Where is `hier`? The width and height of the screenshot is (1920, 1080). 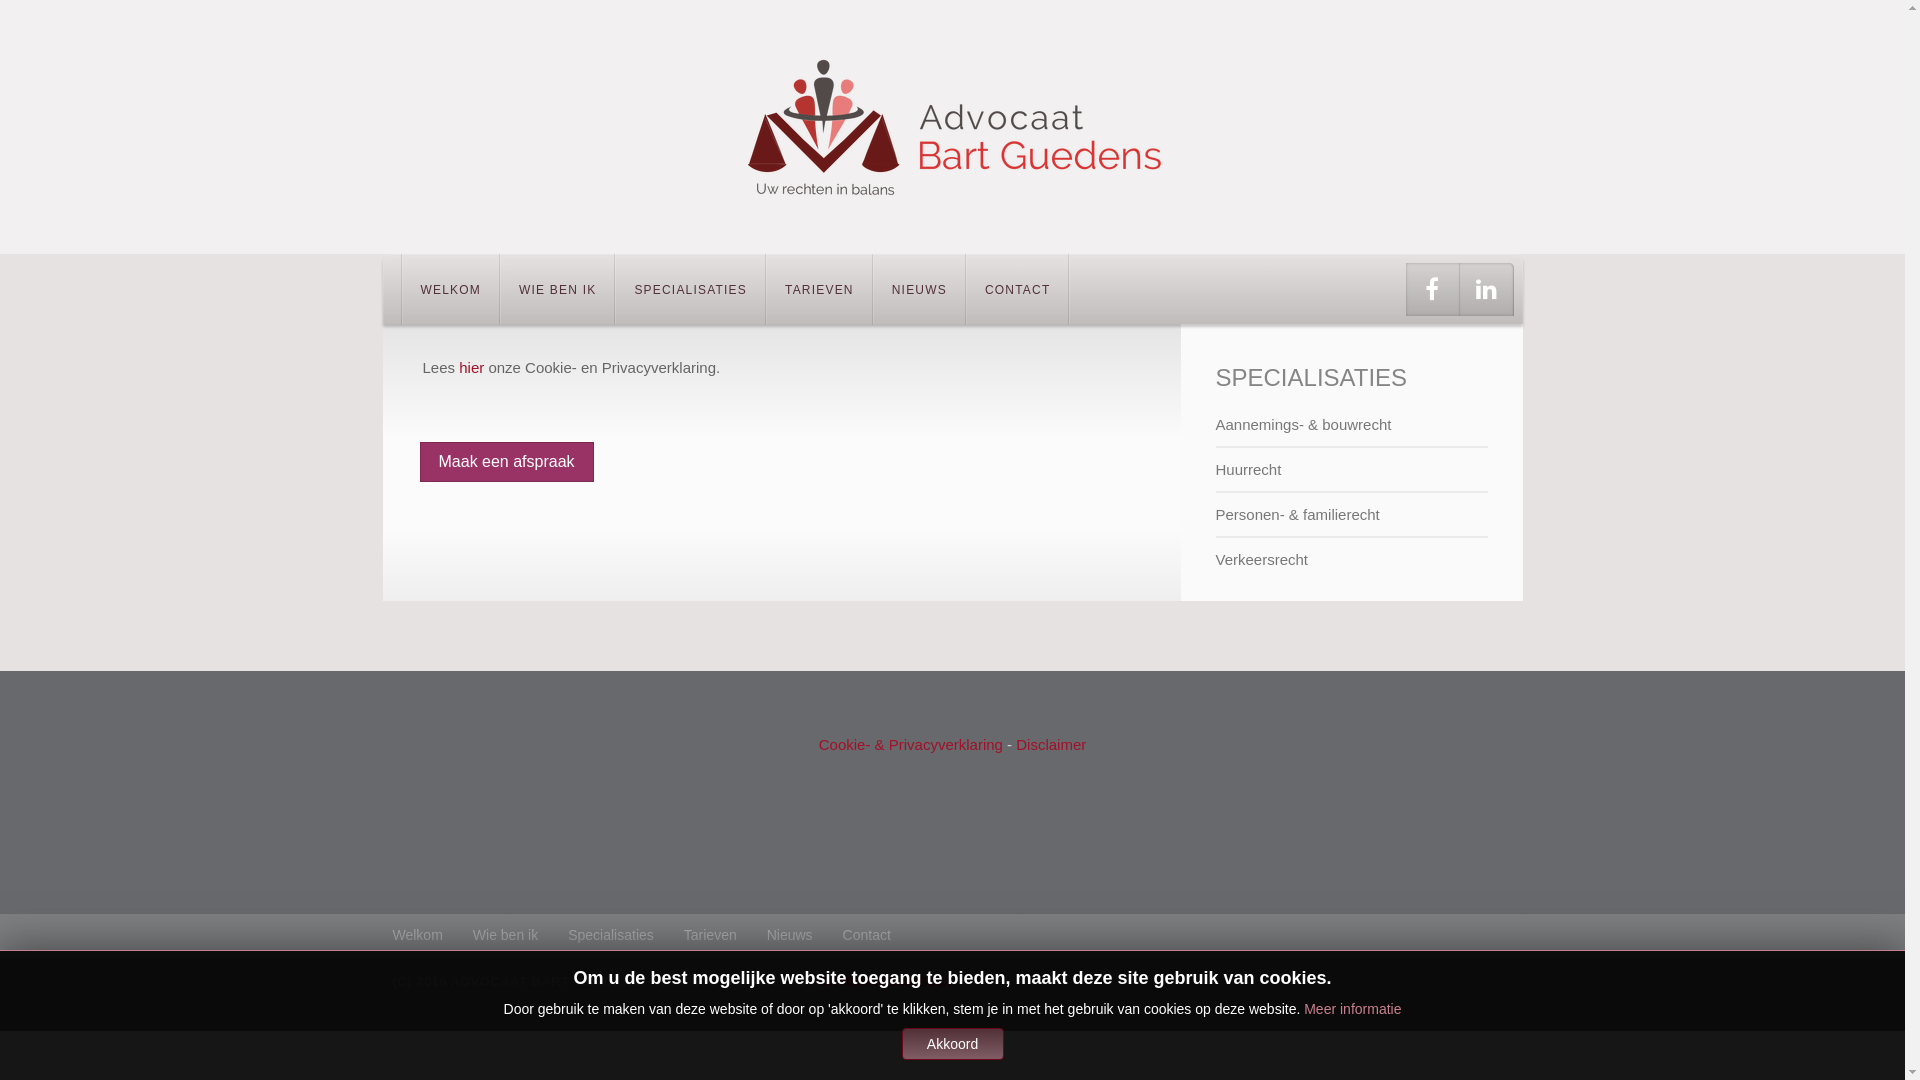 hier is located at coordinates (474, 368).